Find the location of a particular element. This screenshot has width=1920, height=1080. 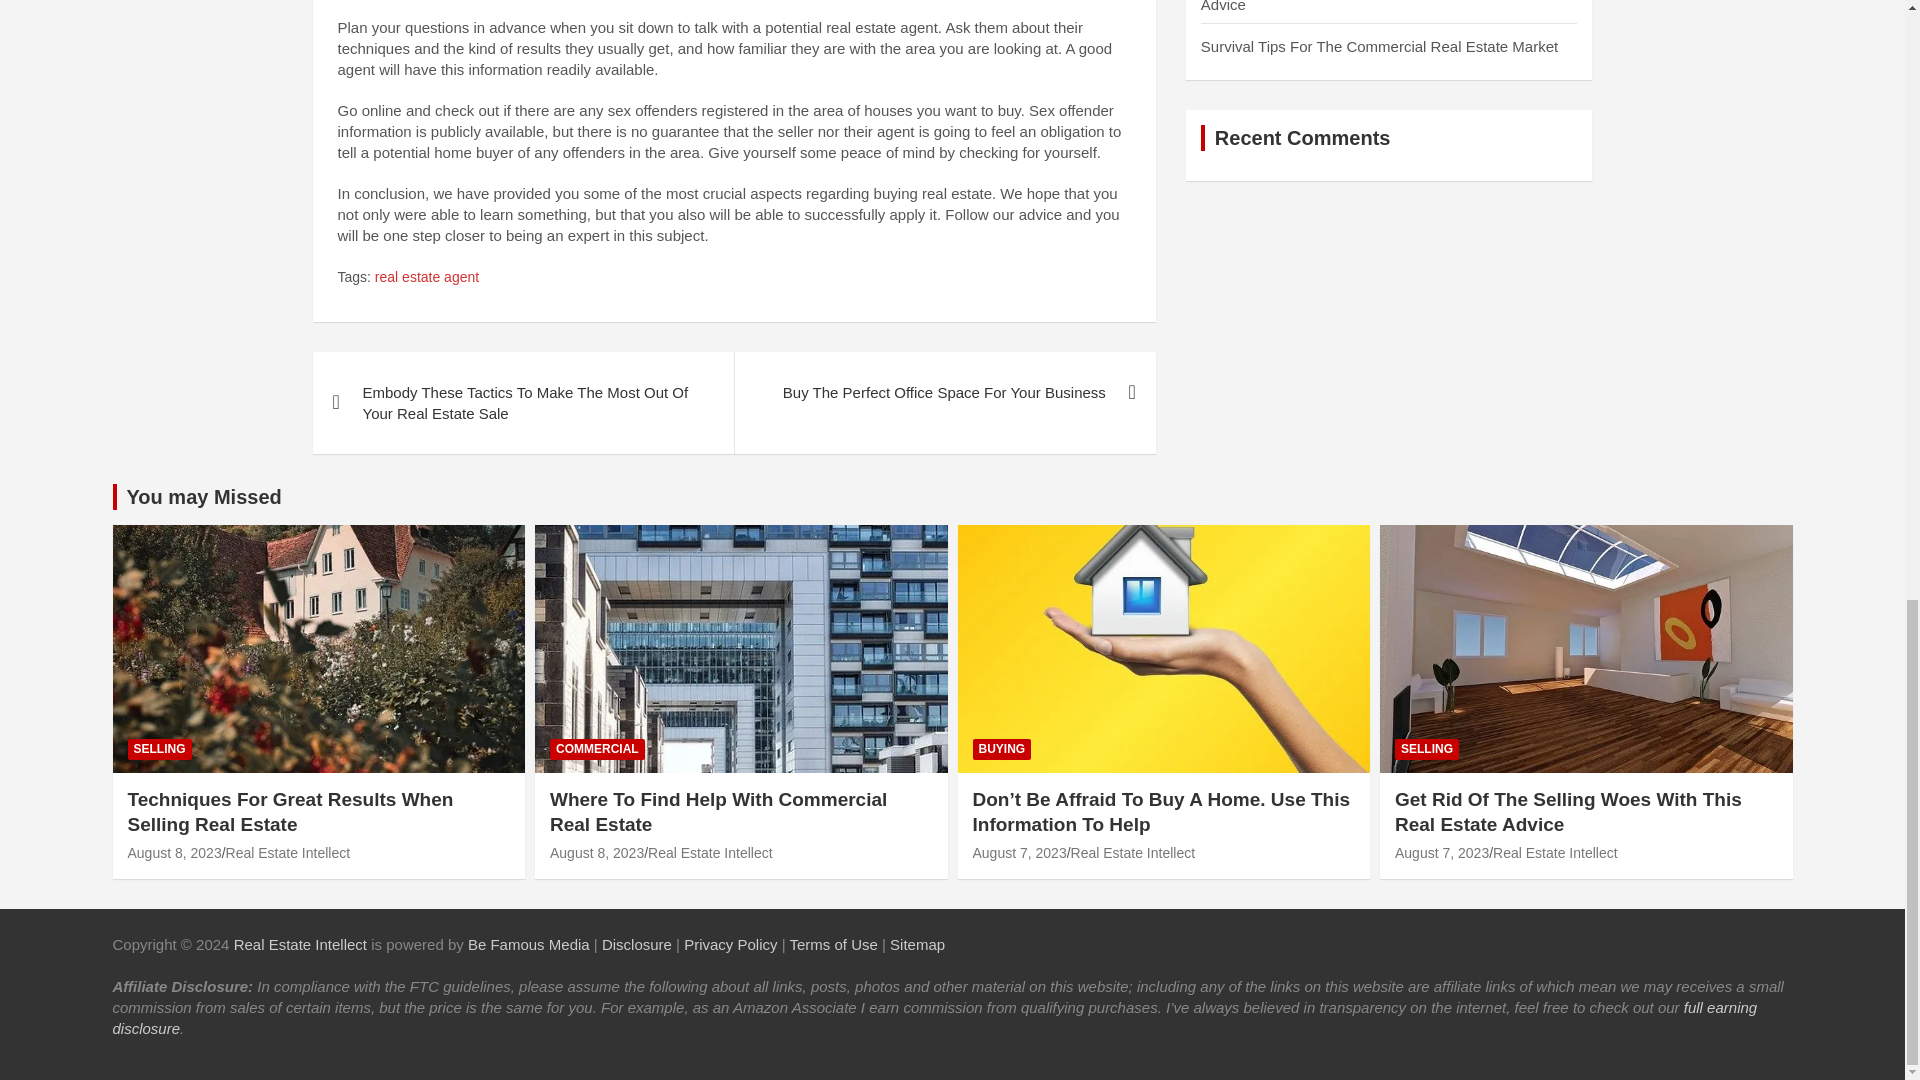

Buy The Perfect Office Space For Your Business is located at coordinates (944, 392).